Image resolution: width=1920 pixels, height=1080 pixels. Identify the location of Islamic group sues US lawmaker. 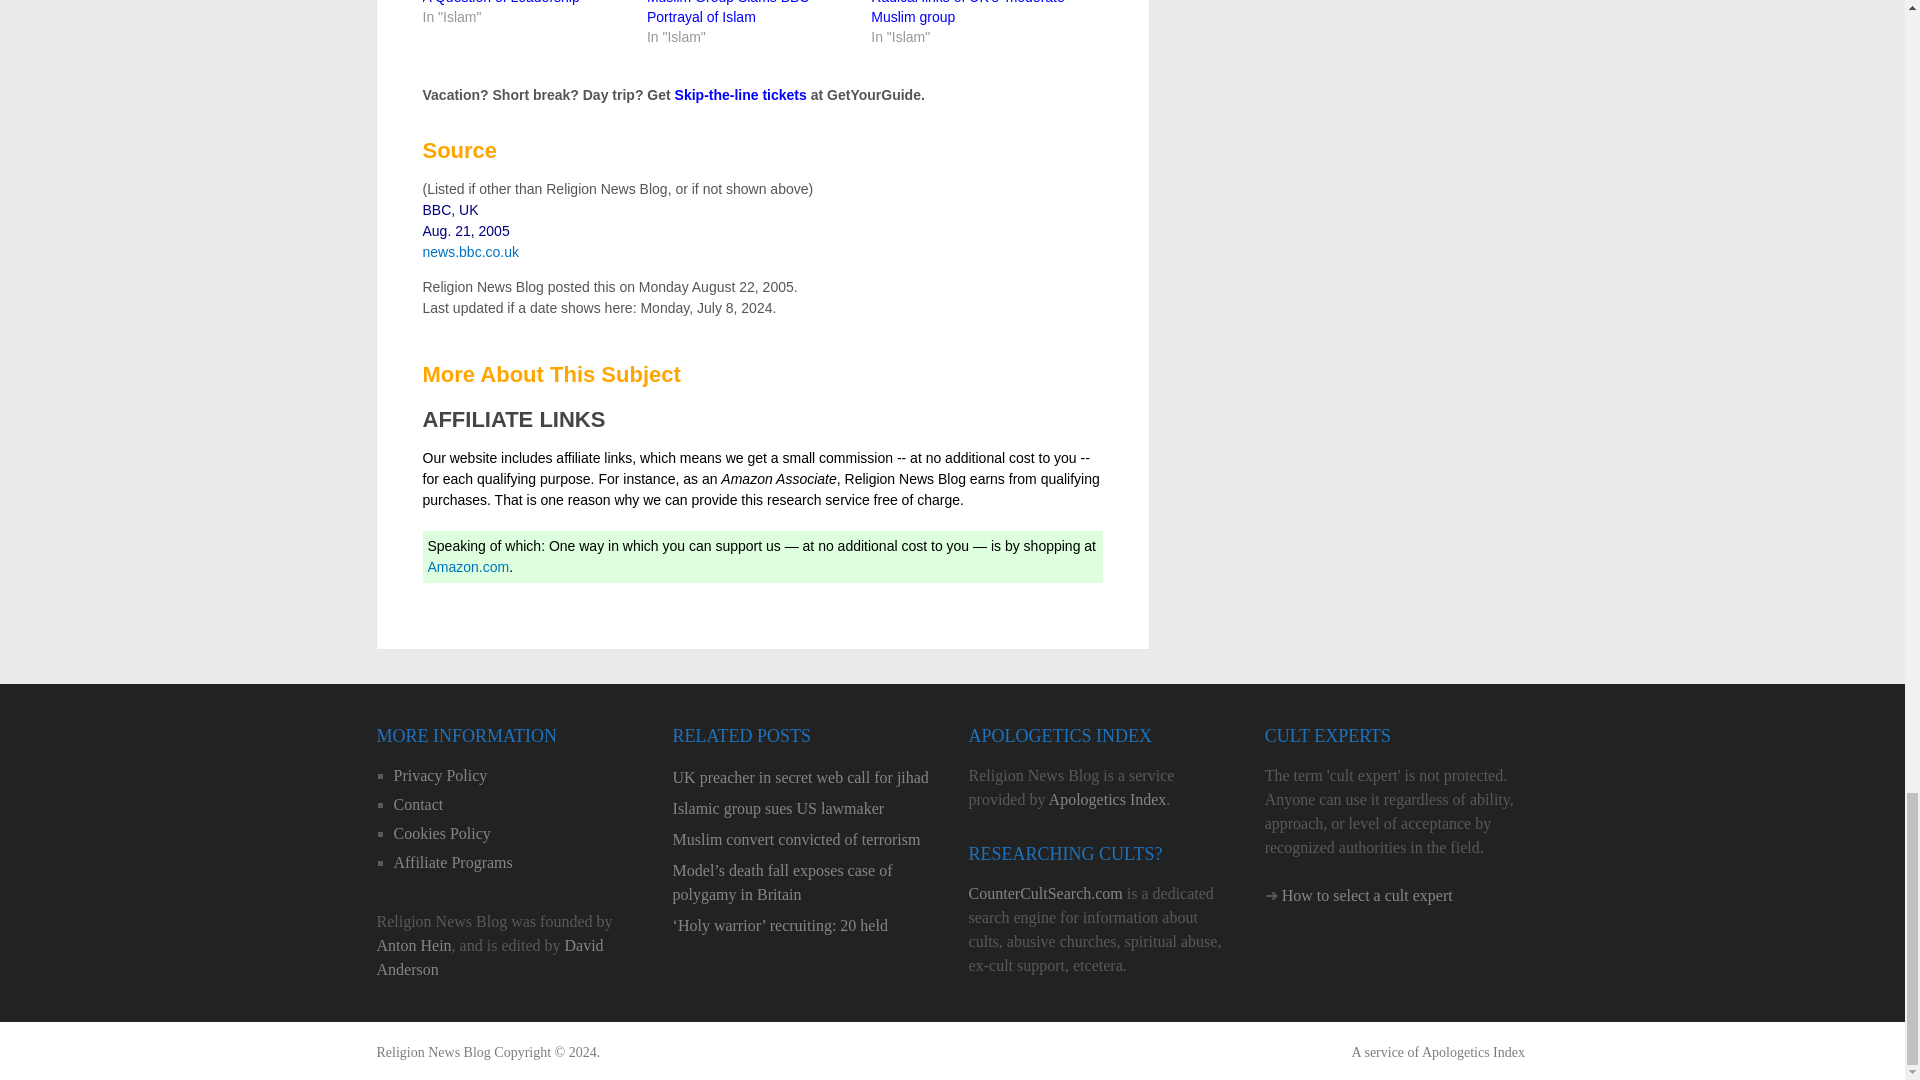
(804, 808).